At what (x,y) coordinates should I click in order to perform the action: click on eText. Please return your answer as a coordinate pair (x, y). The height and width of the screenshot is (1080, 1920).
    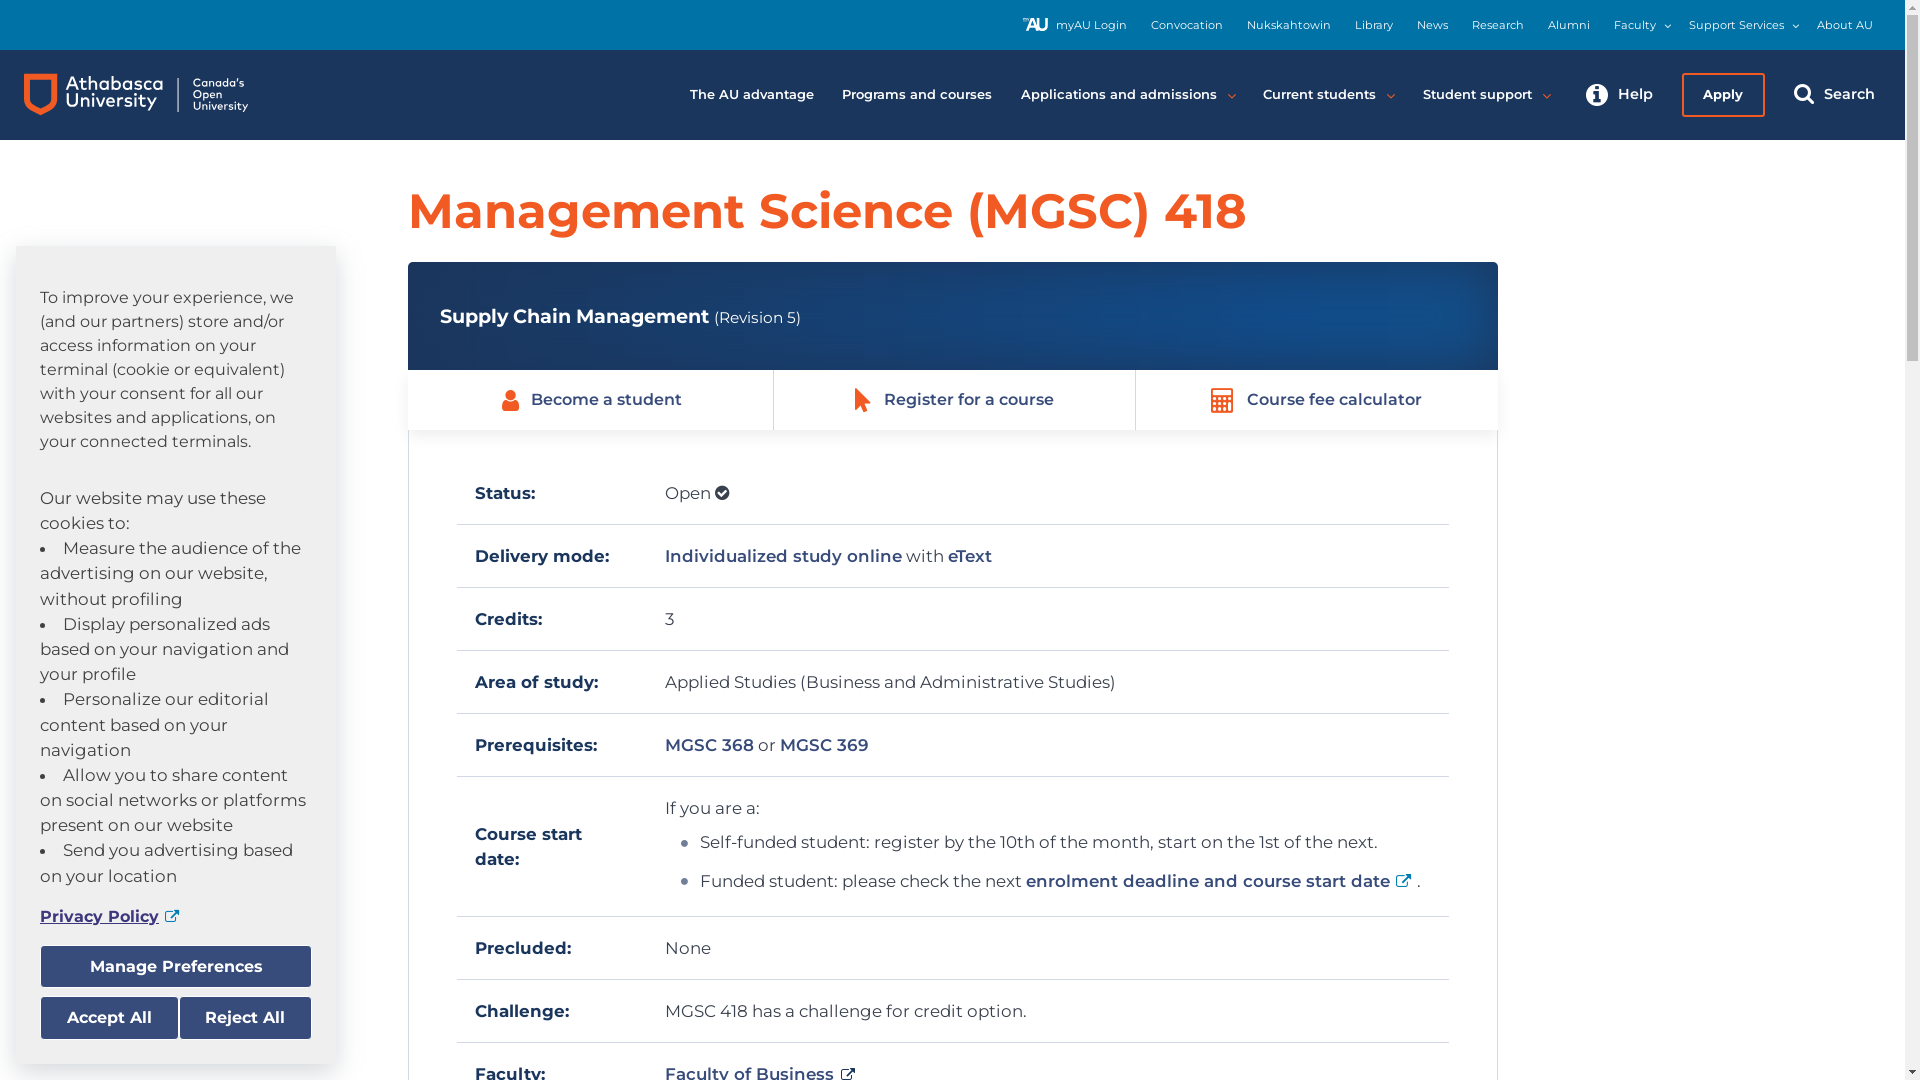
    Looking at the image, I should click on (970, 556).